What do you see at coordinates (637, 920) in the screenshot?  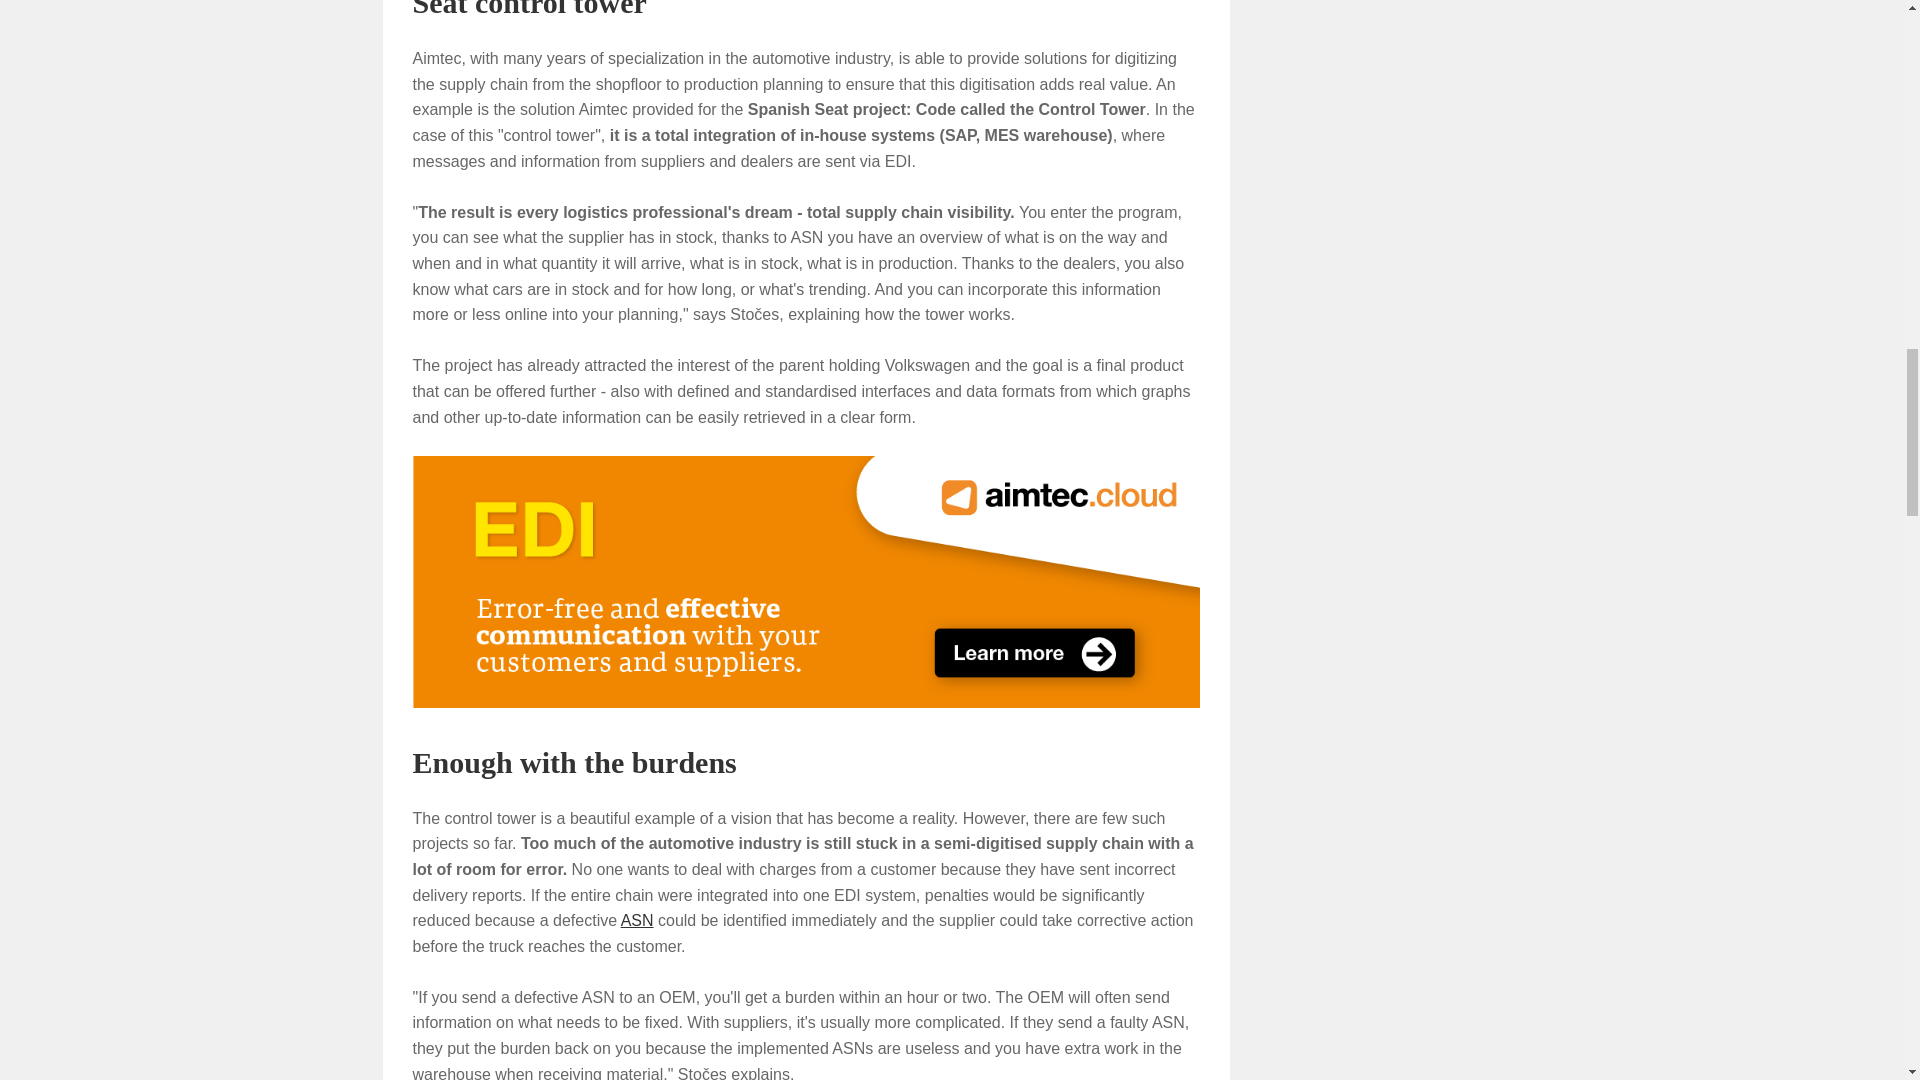 I see `ASN` at bounding box center [637, 920].